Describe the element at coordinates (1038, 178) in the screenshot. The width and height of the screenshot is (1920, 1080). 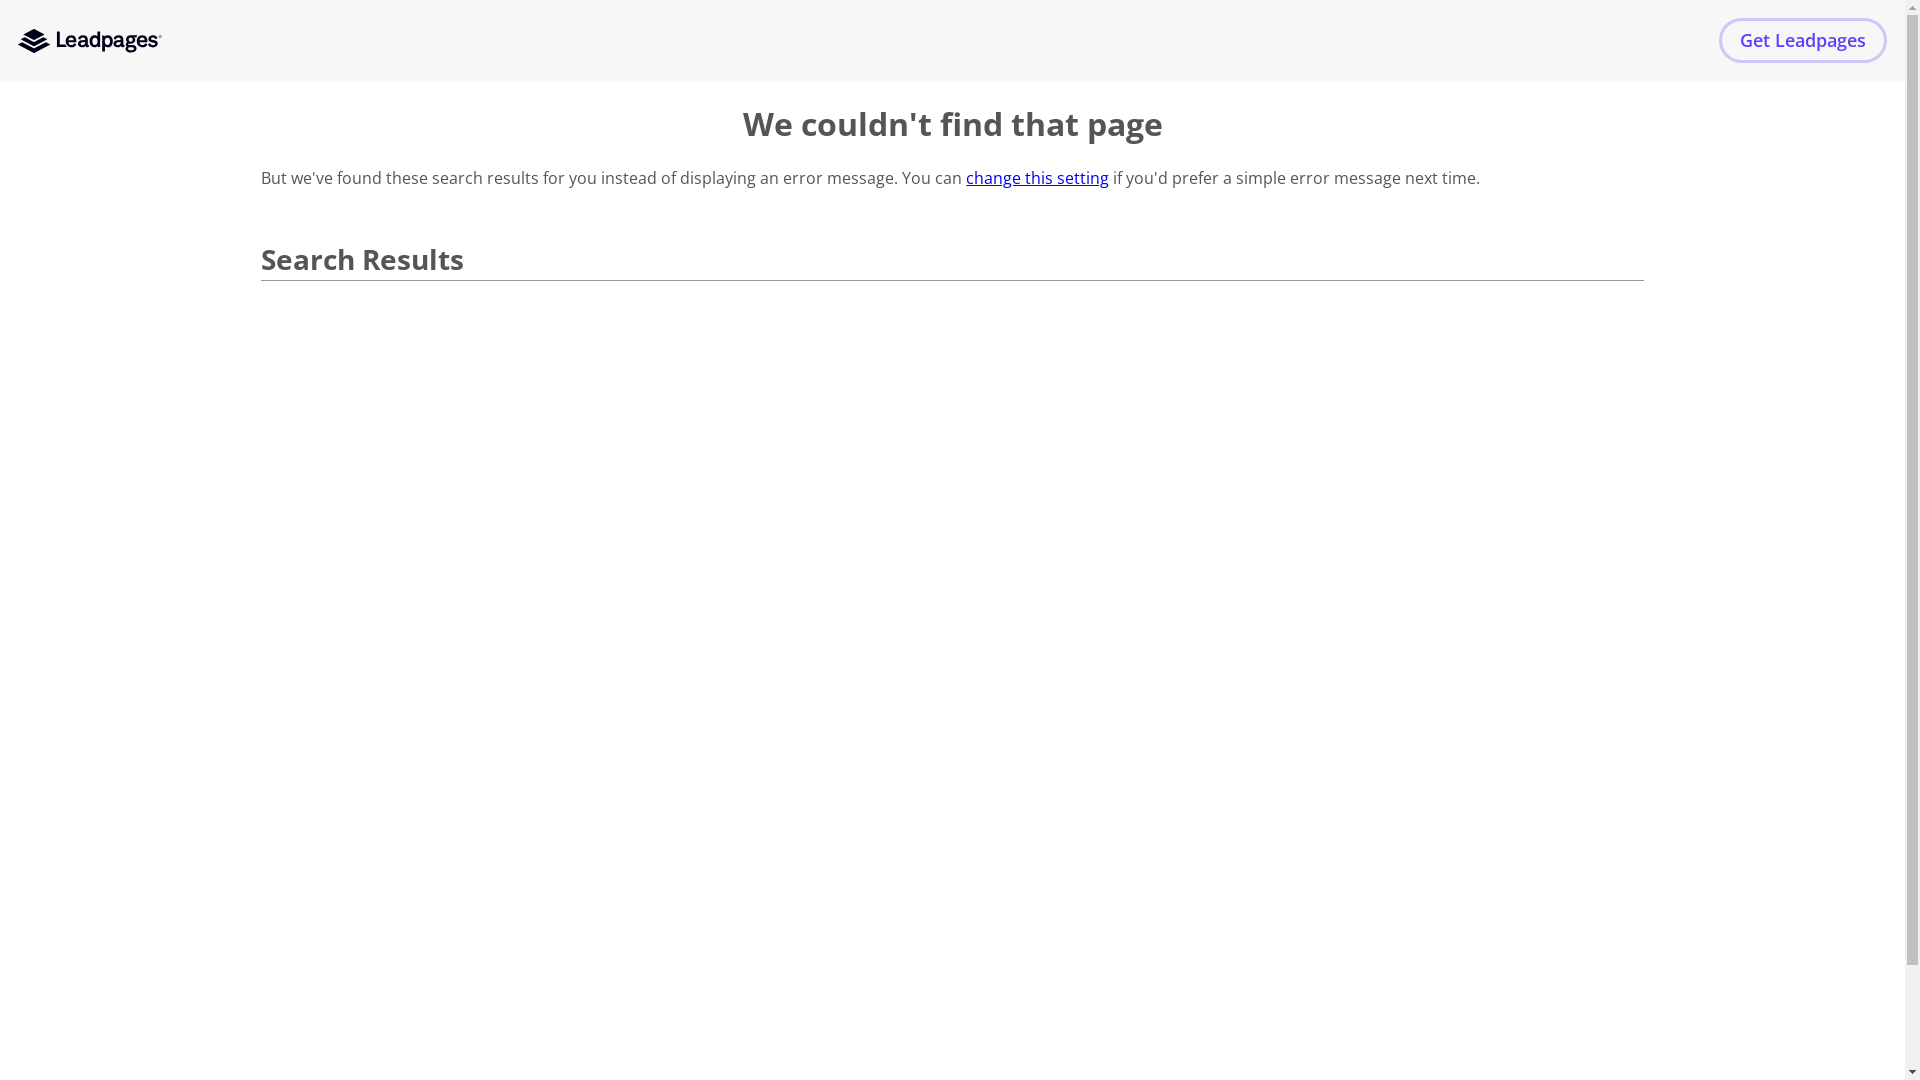
I see `change this setting` at that location.